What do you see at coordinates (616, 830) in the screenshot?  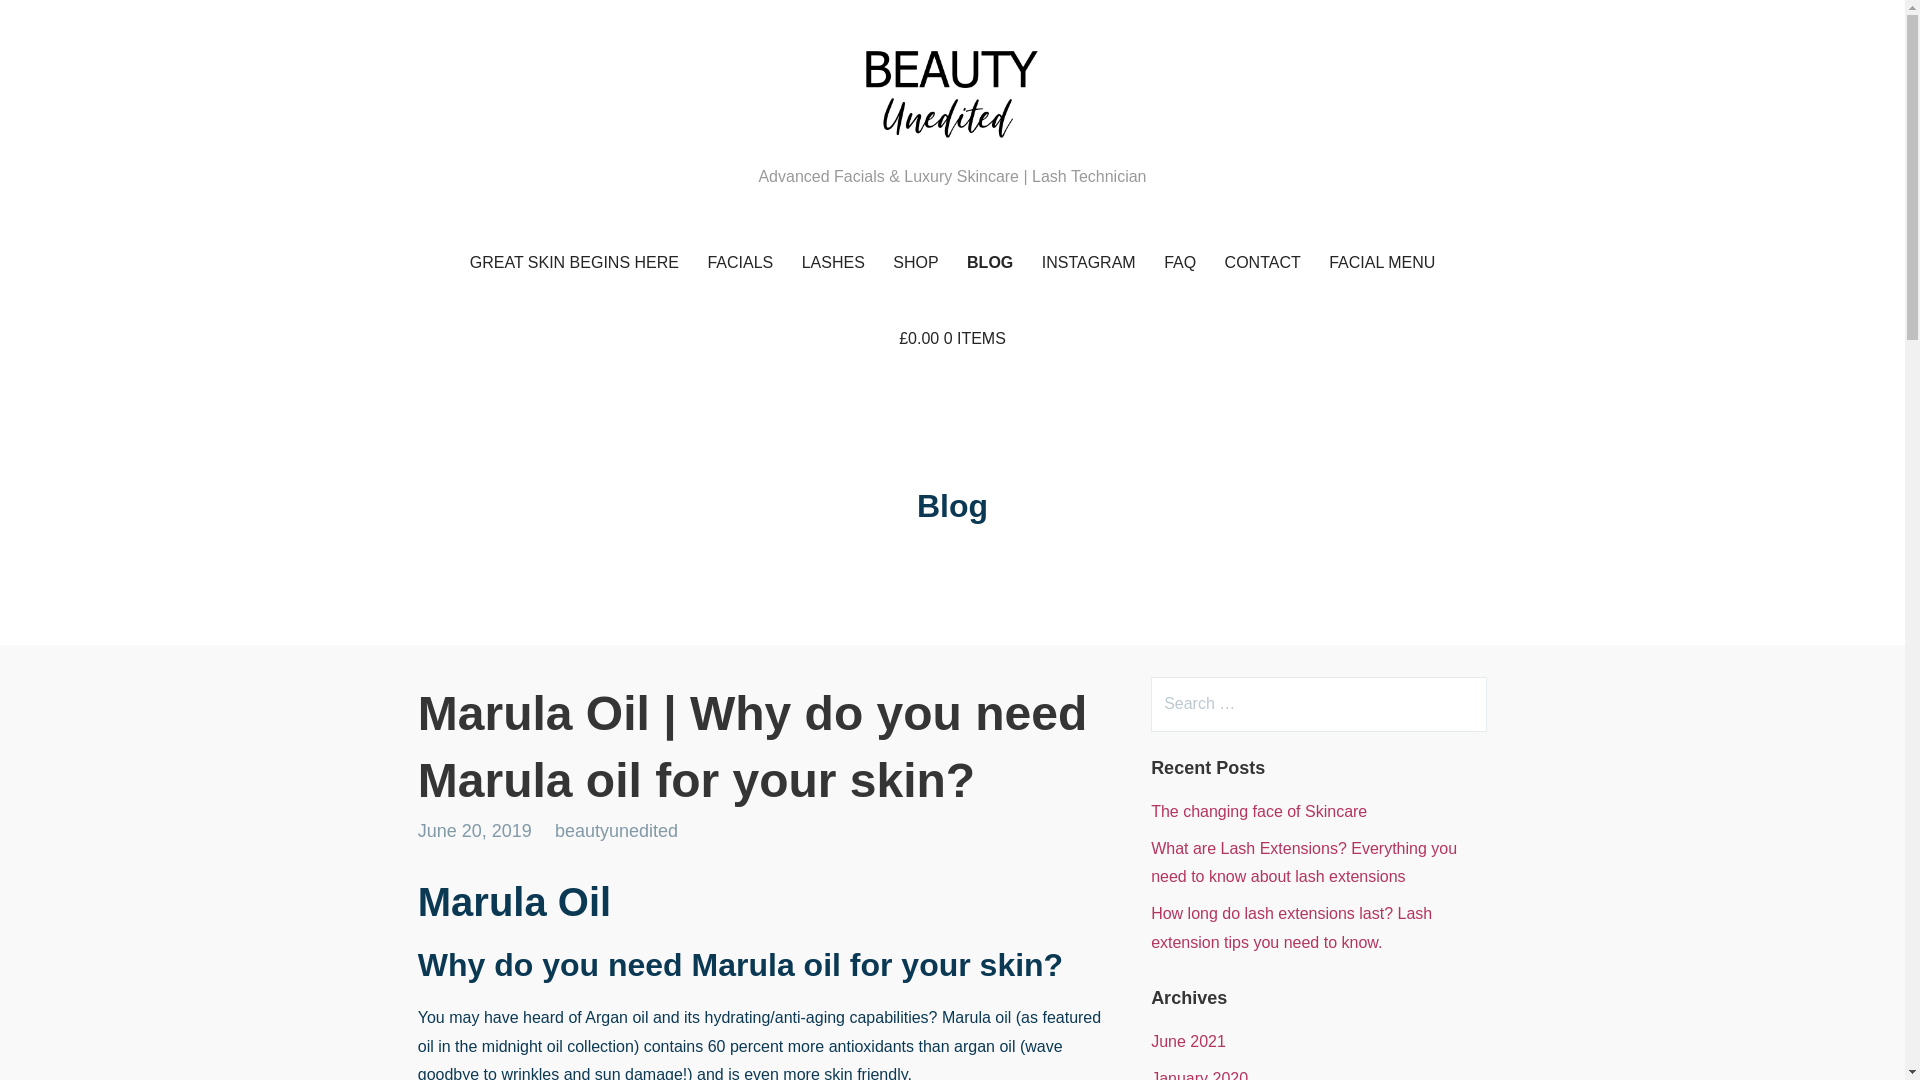 I see `beautyunedited` at bounding box center [616, 830].